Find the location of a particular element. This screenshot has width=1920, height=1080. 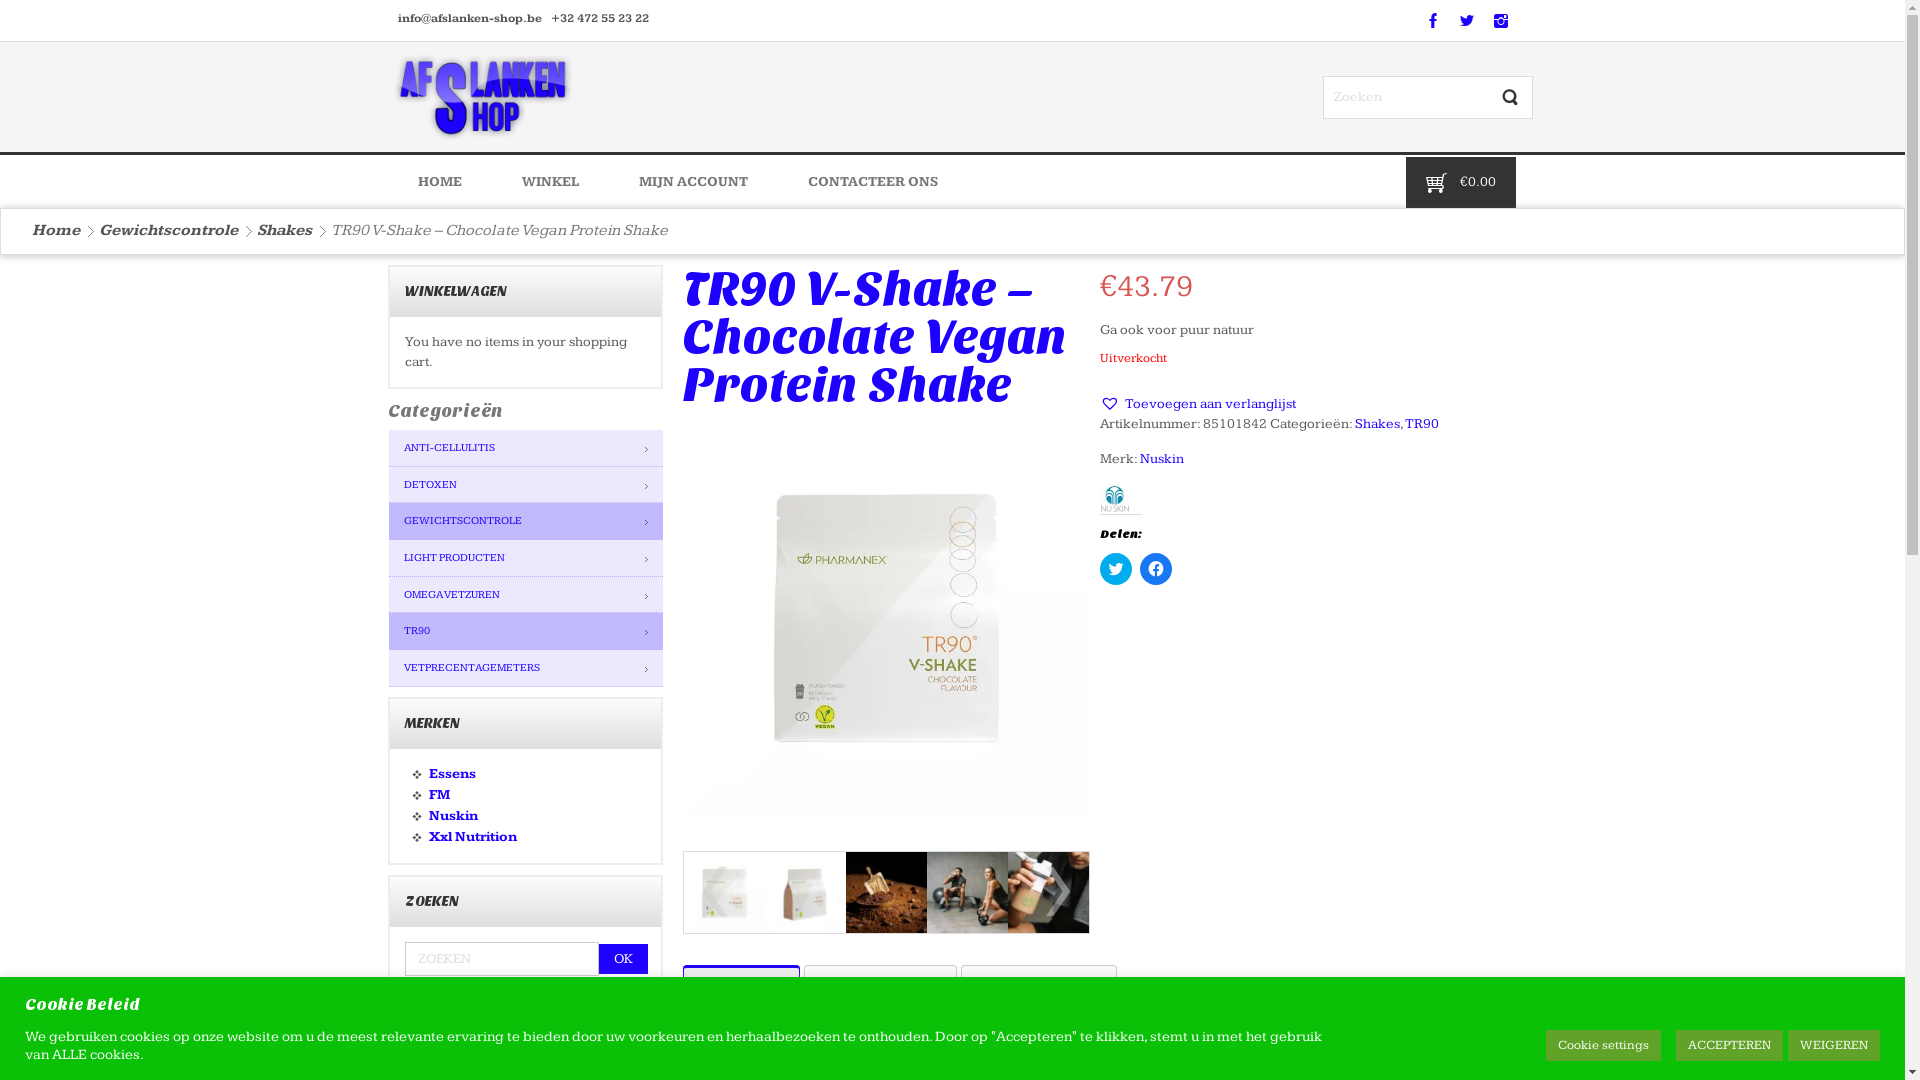

BEOORDELINGEN (0) is located at coordinates (1038, 986).